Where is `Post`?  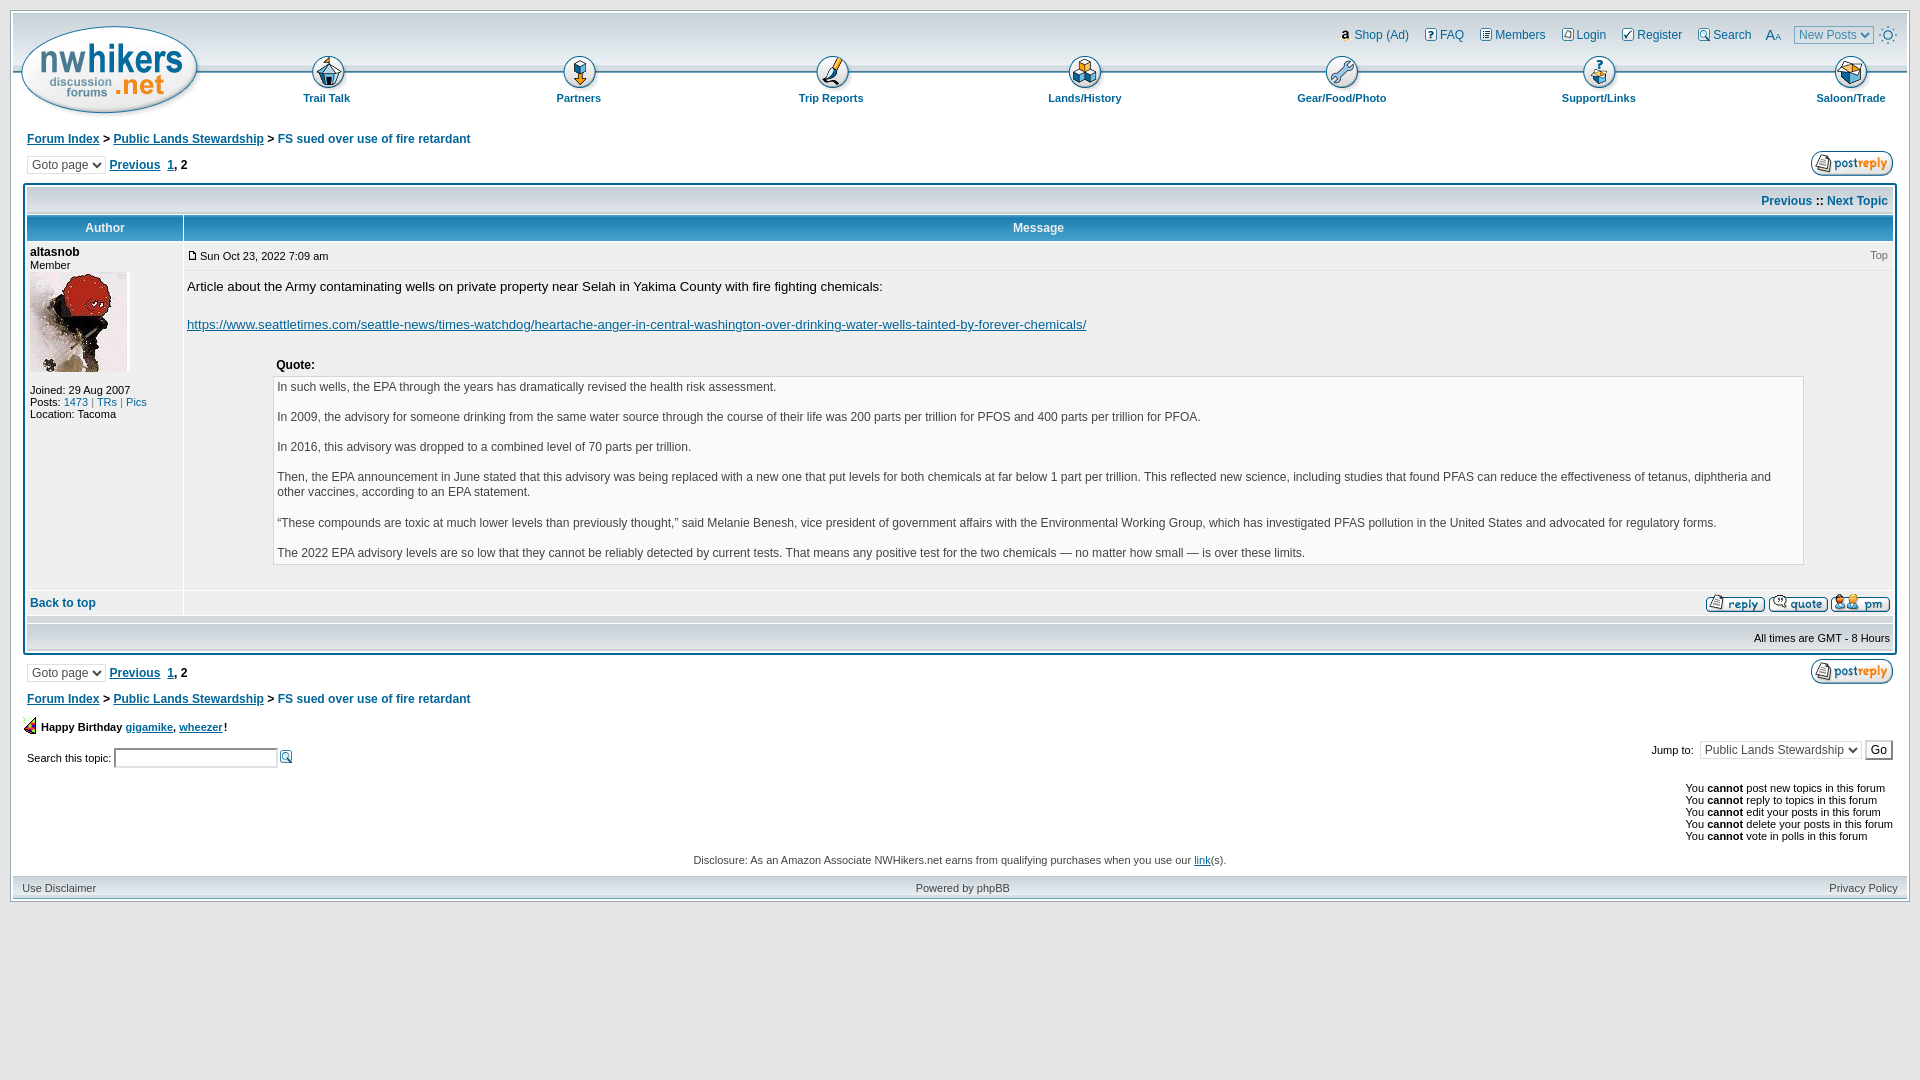
Post is located at coordinates (192, 255).